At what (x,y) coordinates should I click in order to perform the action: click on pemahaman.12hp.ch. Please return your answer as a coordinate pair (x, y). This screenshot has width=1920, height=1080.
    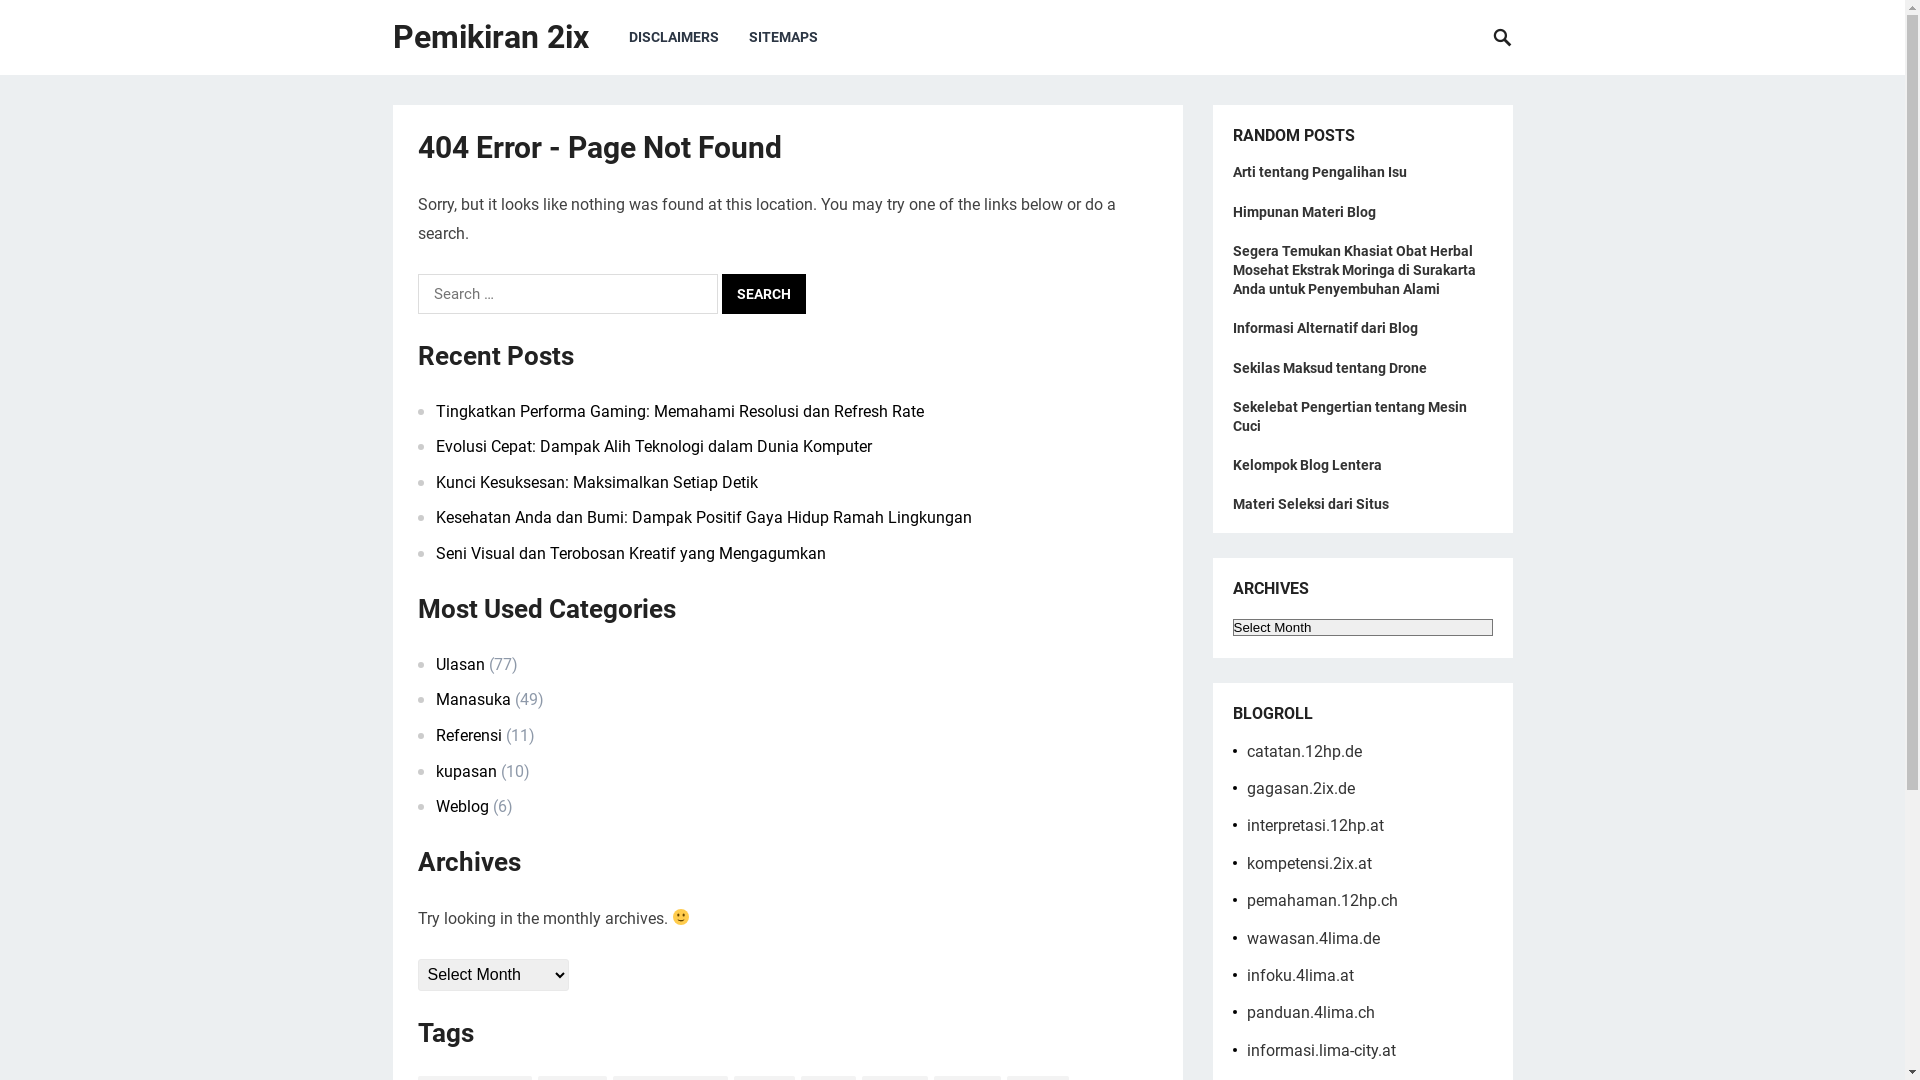
    Looking at the image, I should click on (1322, 900).